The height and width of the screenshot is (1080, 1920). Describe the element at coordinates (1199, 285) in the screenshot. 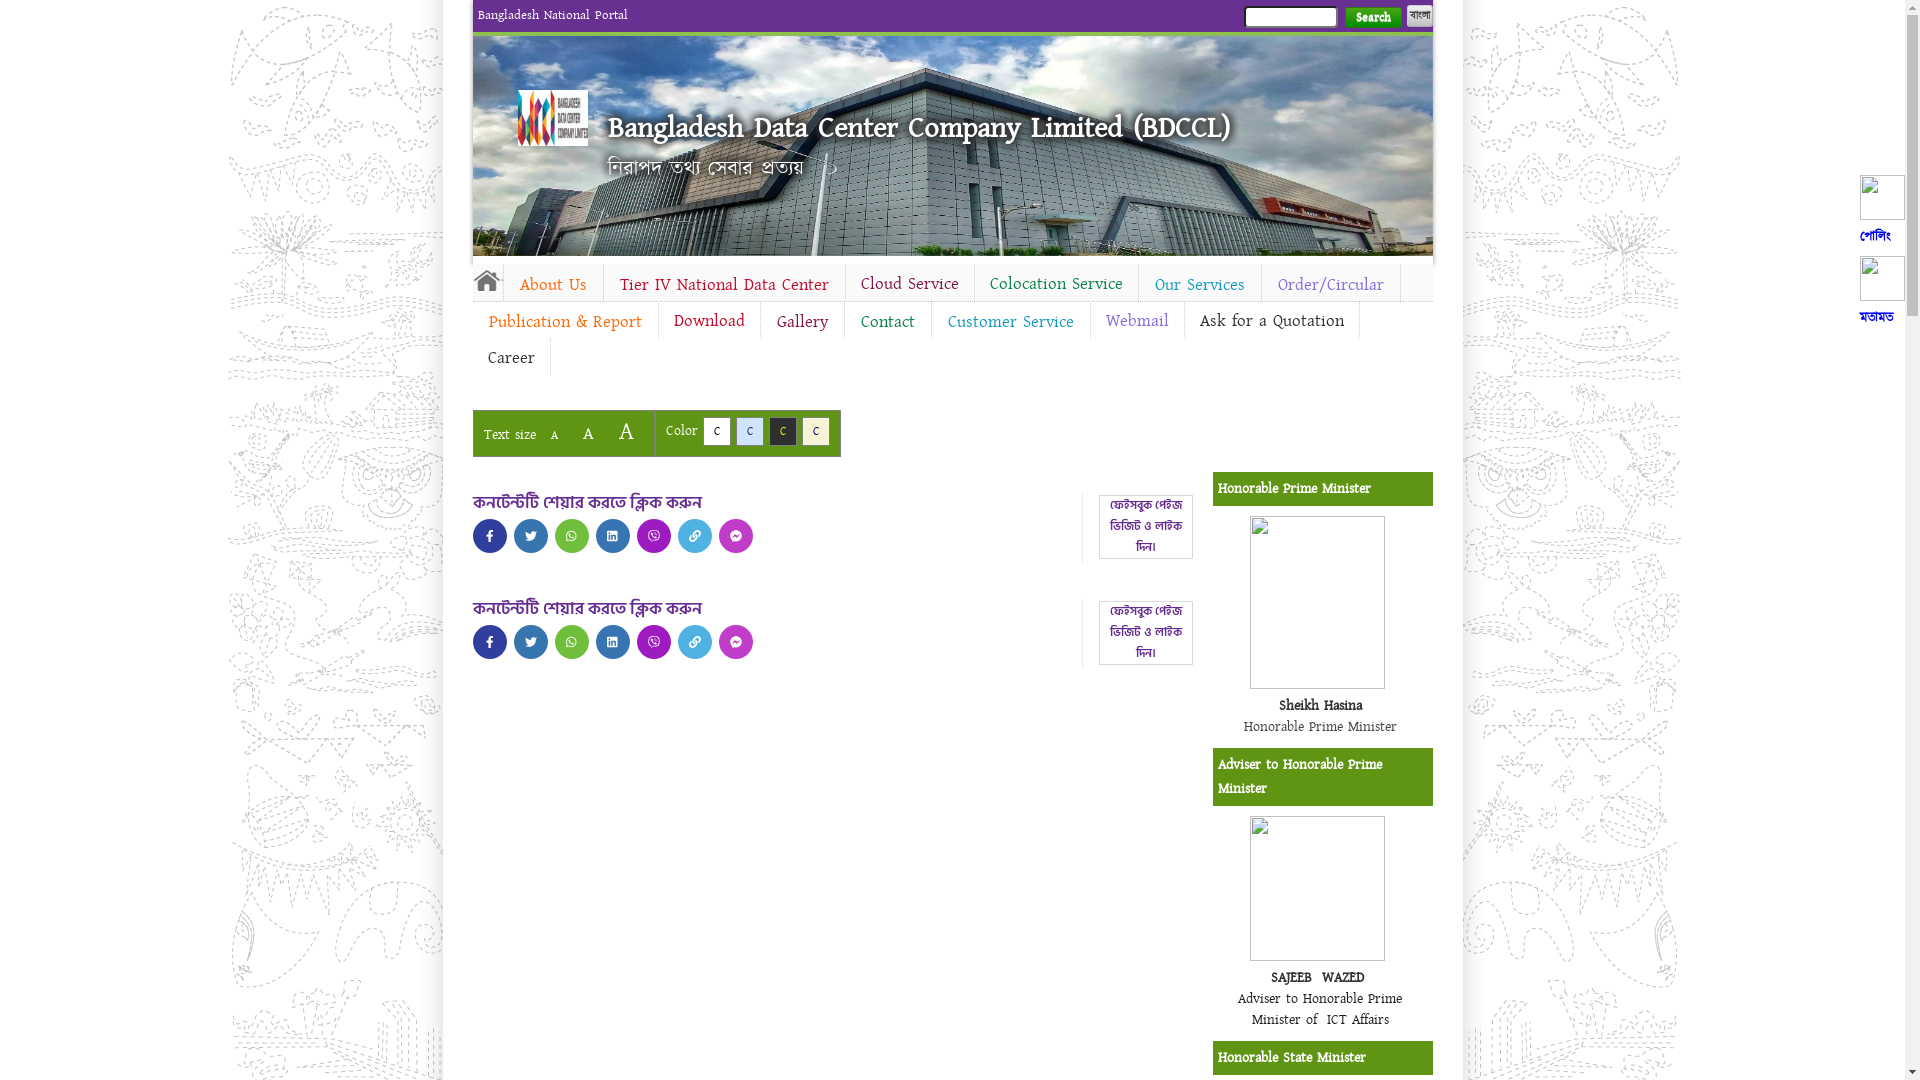

I see `Our Services` at that location.